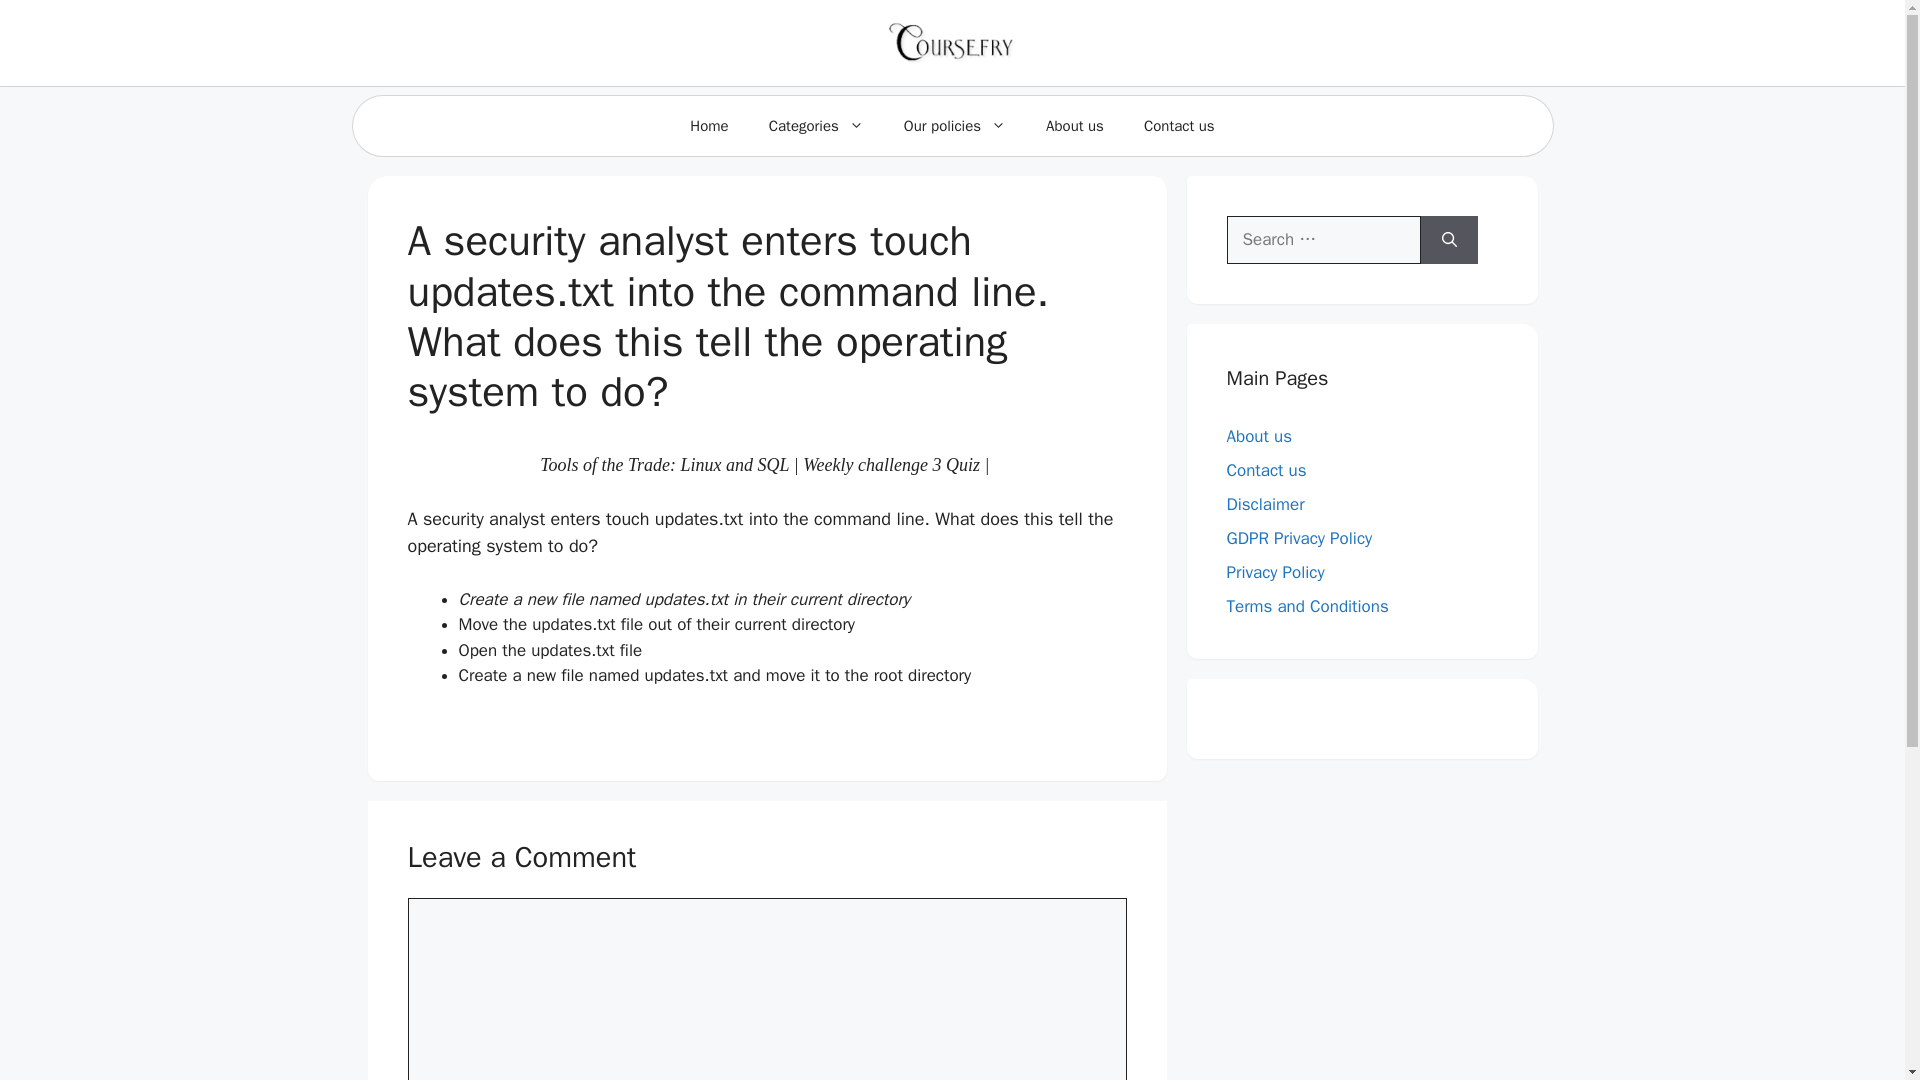 The height and width of the screenshot is (1080, 1920). What do you see at coordinates (1259, 436) in the screenshot?
I see `About us` at bounding box center [1259, 436].